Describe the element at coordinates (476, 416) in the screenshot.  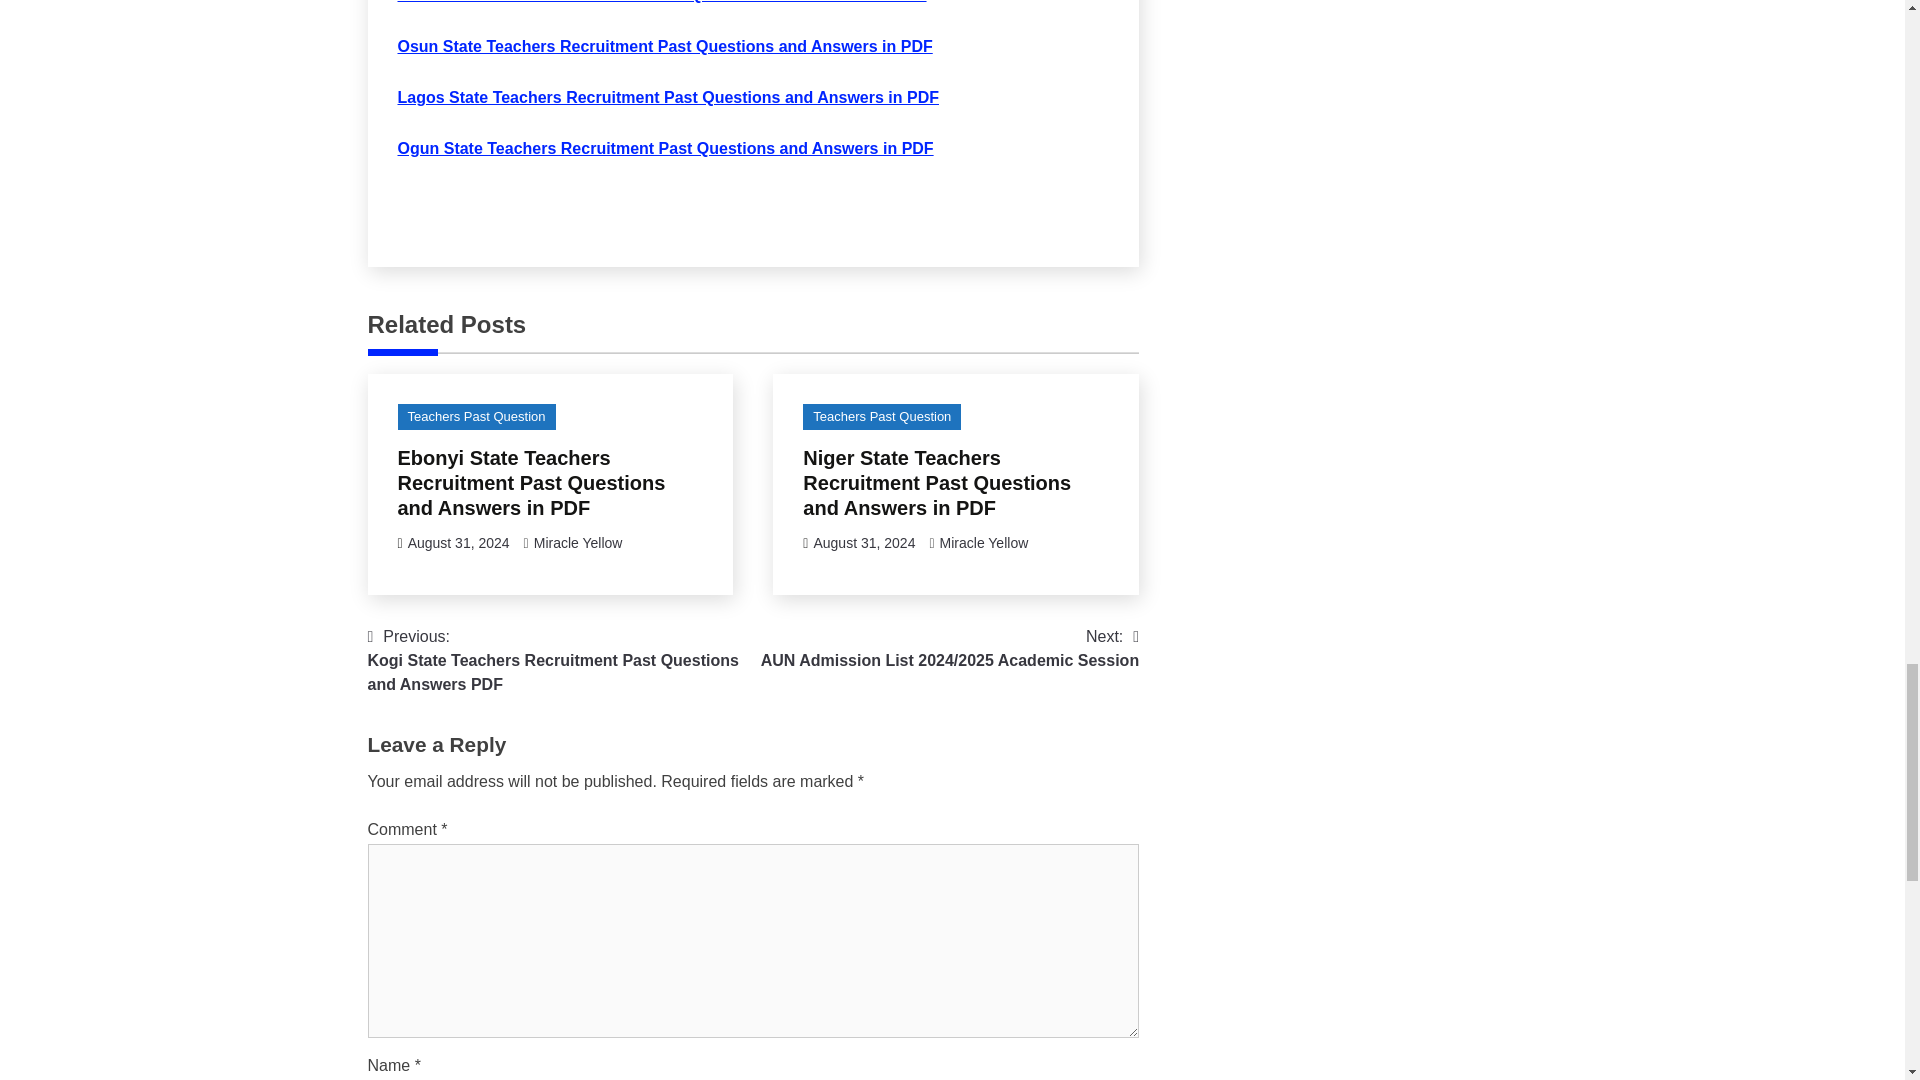
I see `Teachers Past Question` at that location.